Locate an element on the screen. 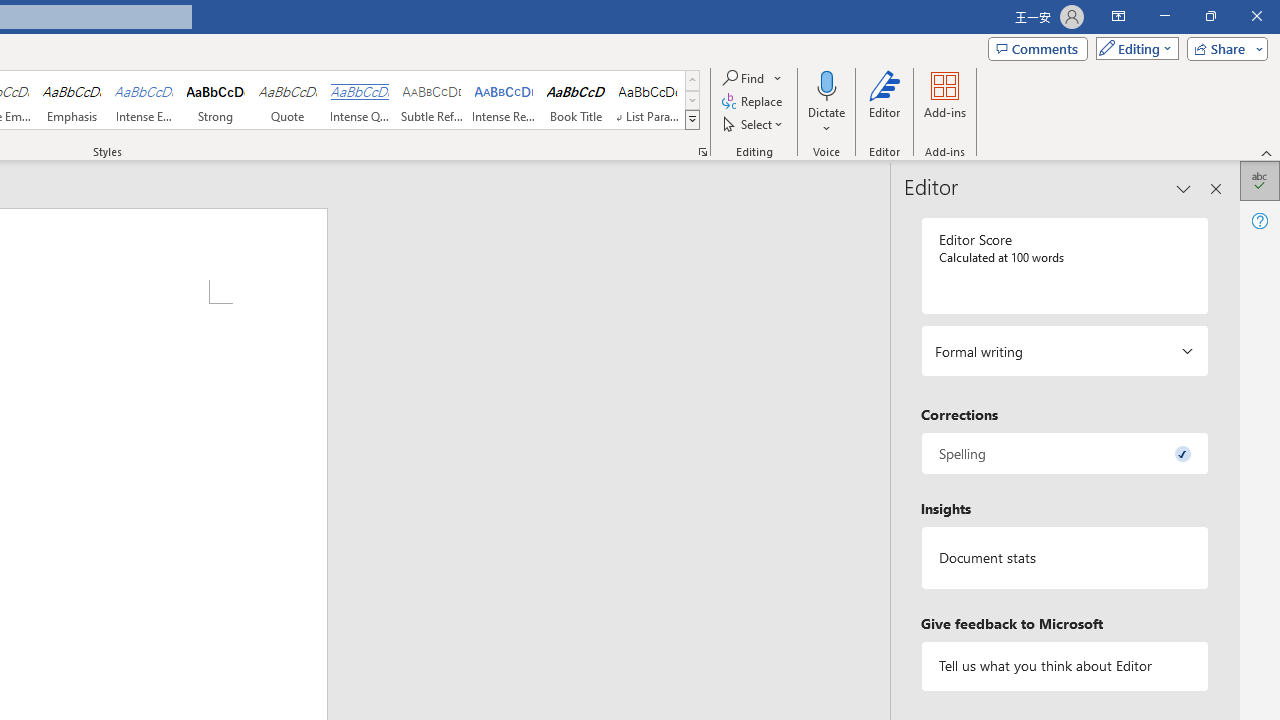  Intense Quote is located at coordinates (359, 100).